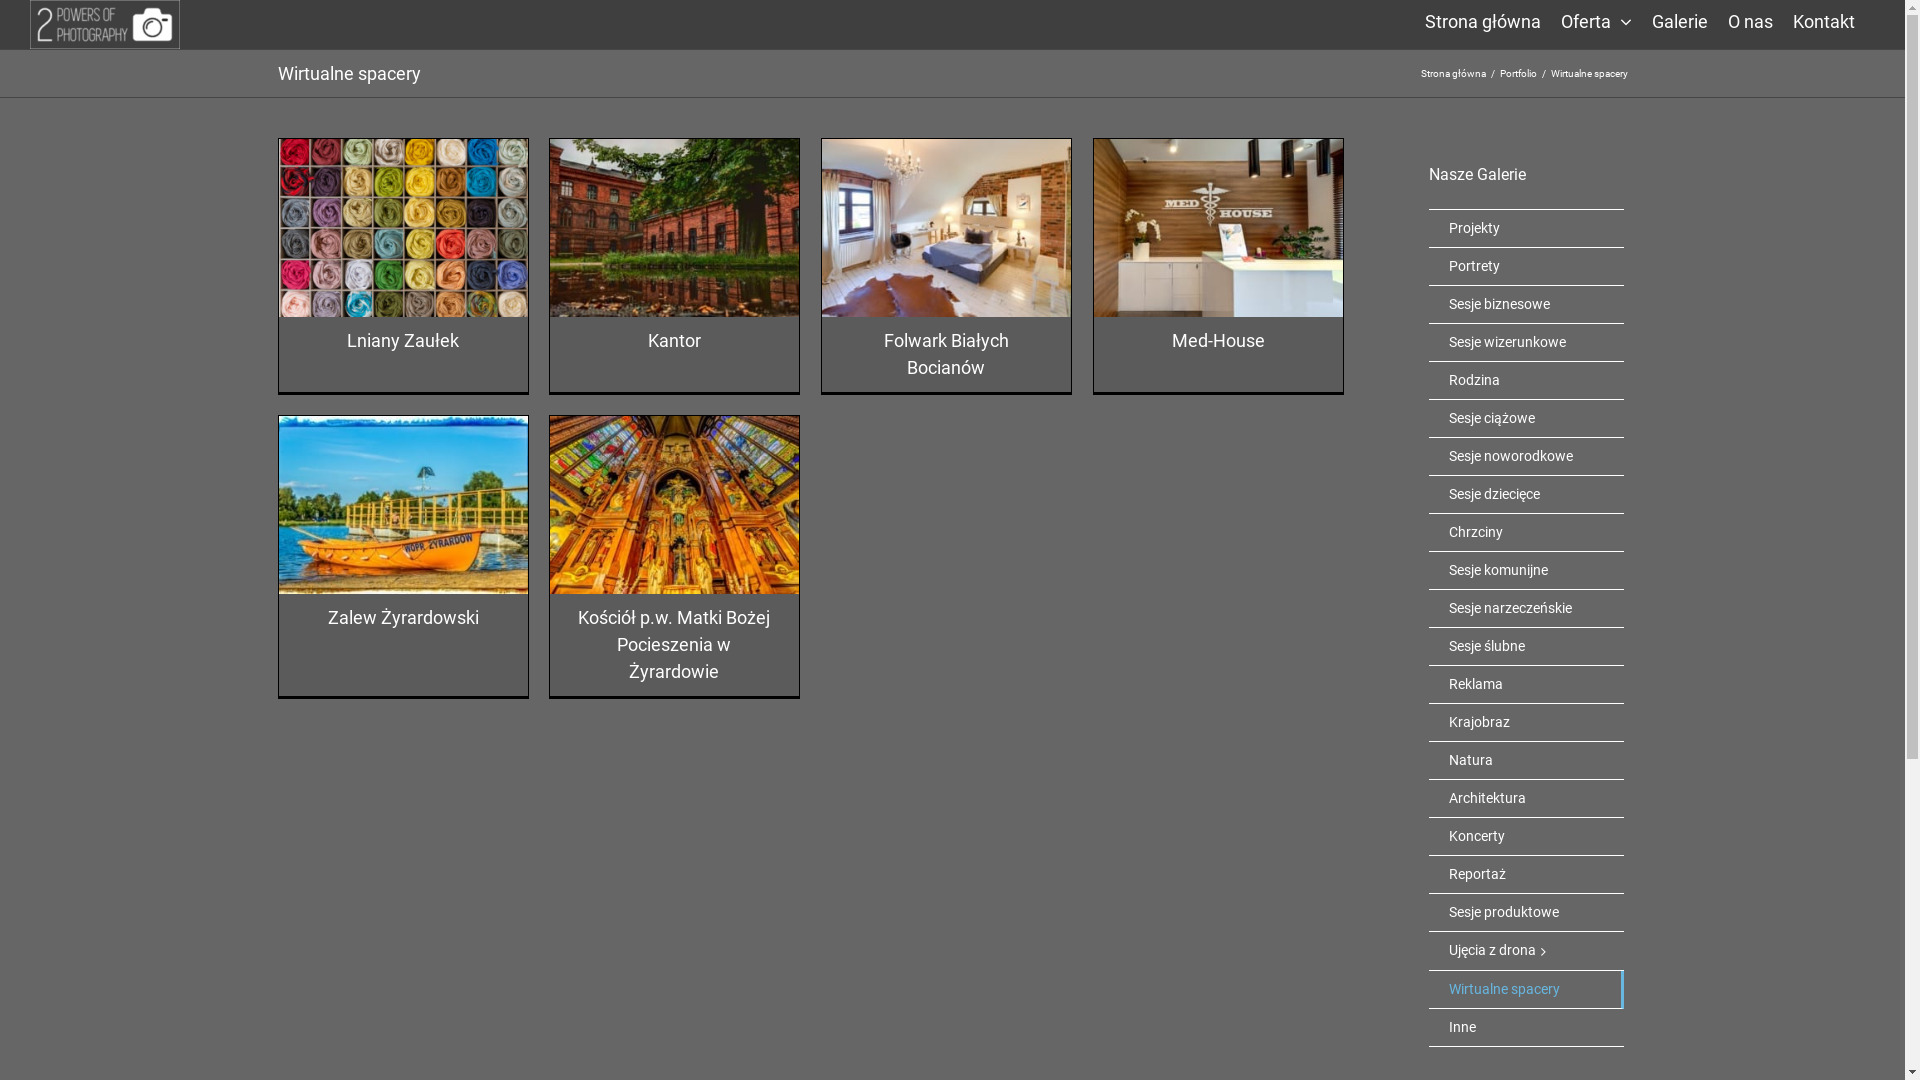 Image resolution: width=1920 pixels, height=1080 pixels. Describe the element at coordinates (1824, 20) in the screenshot. I see `Kontakt` at that location.